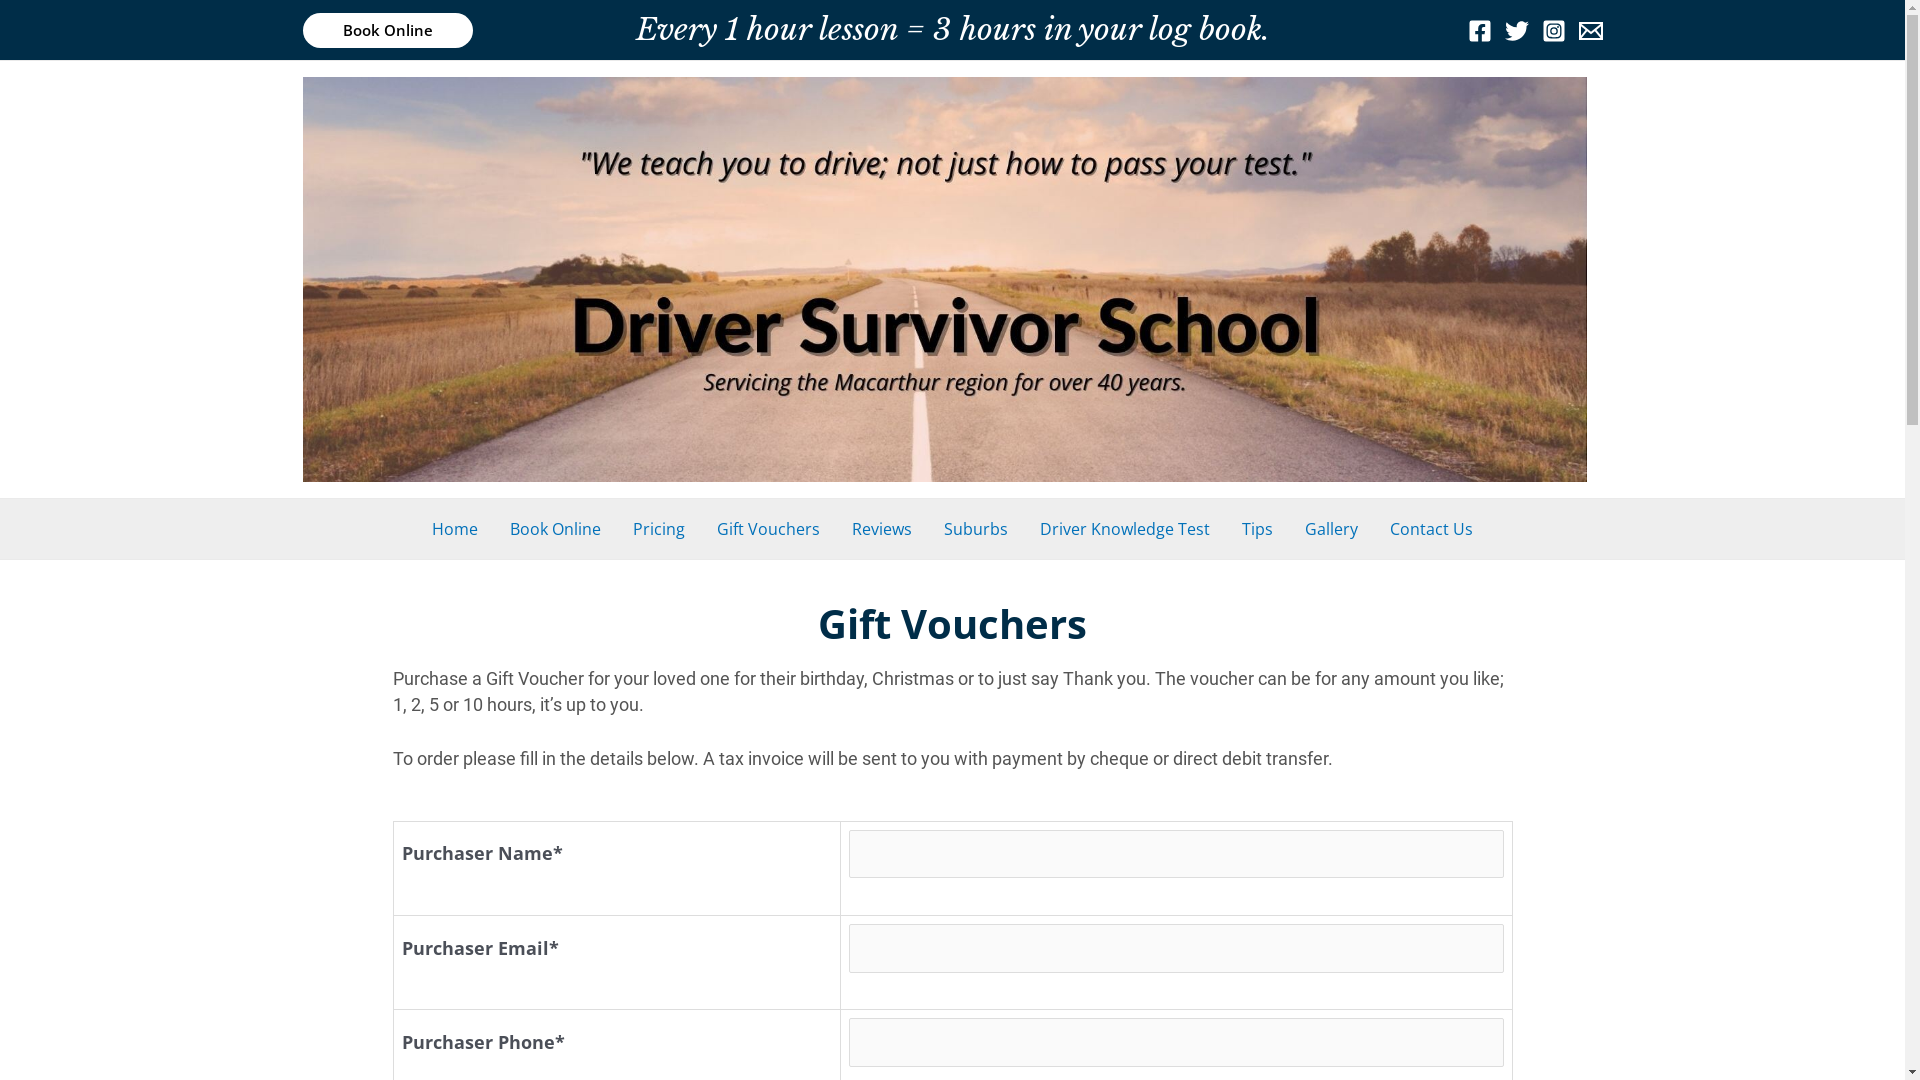 The height and width of the screenshot is (1080, 1920). What do you see at coordinates (976, 529) in the screenshot?
I see `Suburbs` at bounding box center [976, 529].